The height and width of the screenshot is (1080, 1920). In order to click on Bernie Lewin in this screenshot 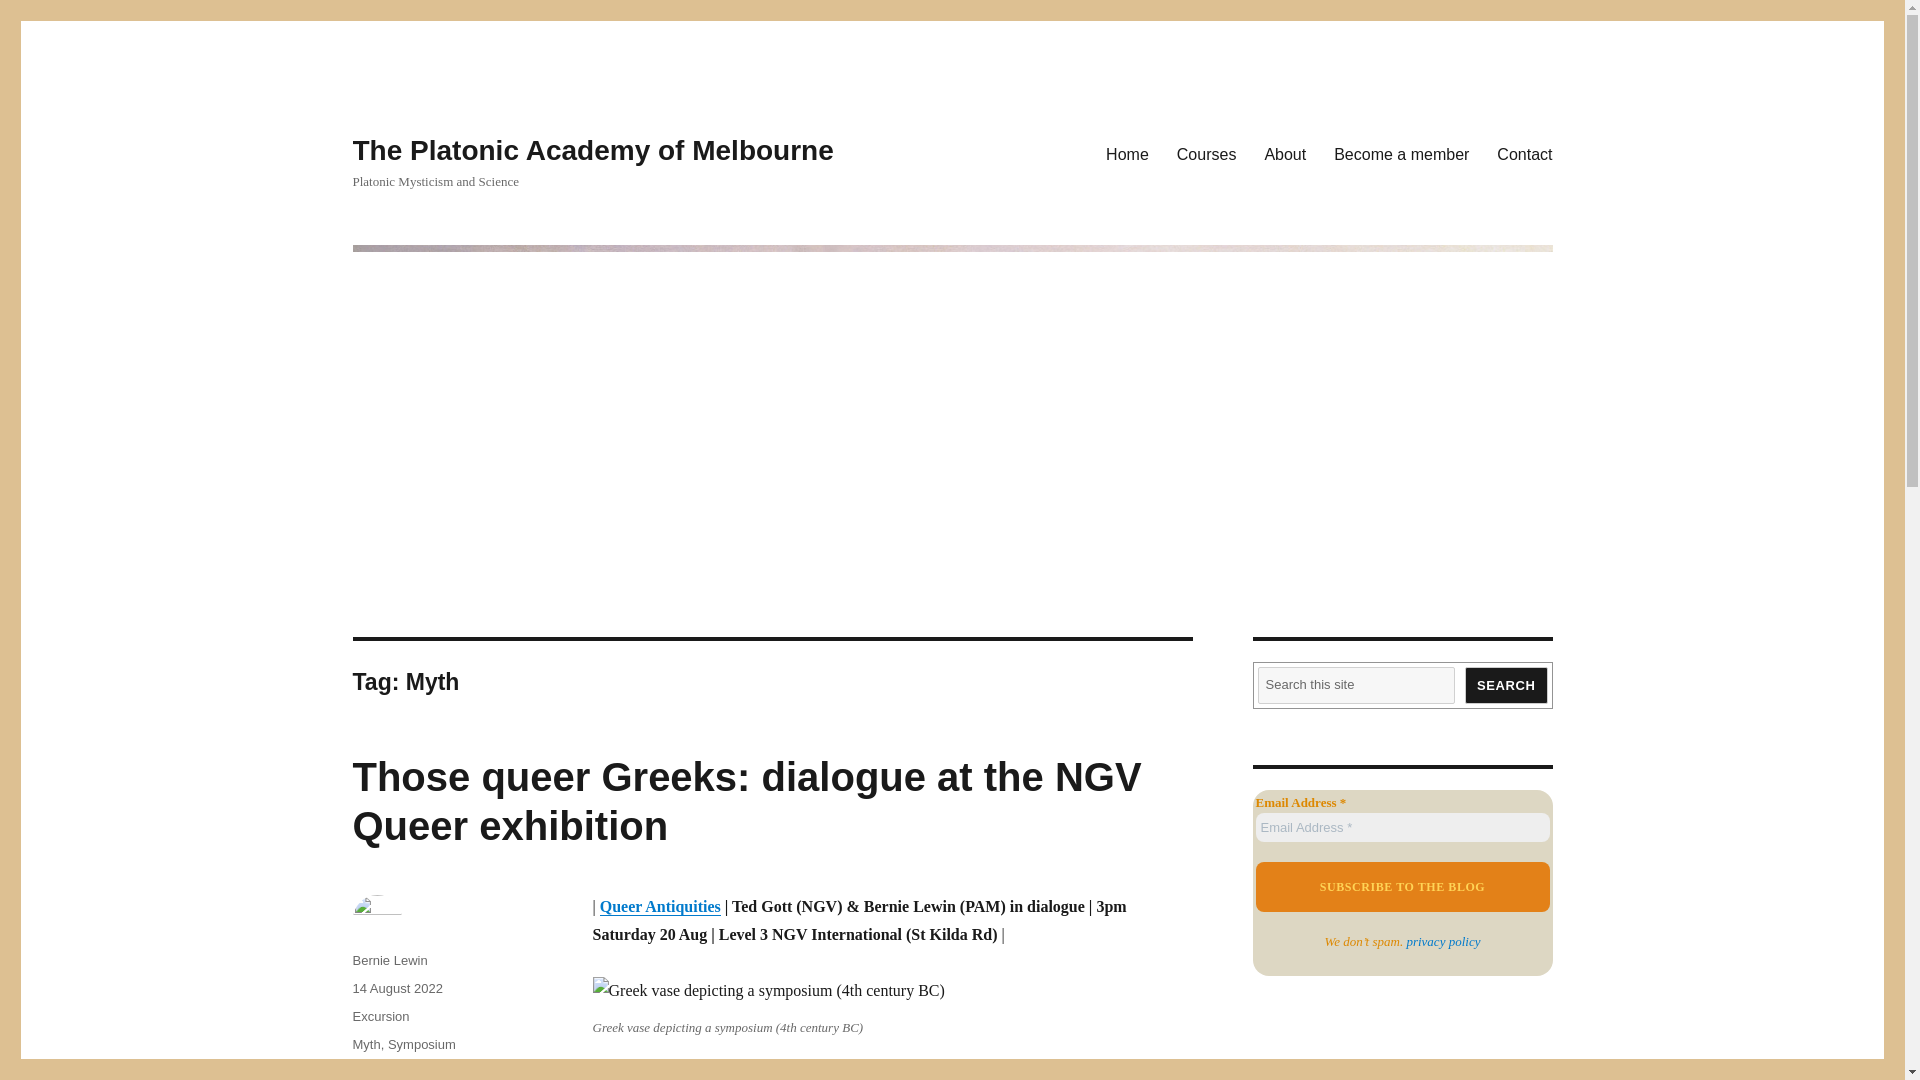, I will do `click(388, 960)`.